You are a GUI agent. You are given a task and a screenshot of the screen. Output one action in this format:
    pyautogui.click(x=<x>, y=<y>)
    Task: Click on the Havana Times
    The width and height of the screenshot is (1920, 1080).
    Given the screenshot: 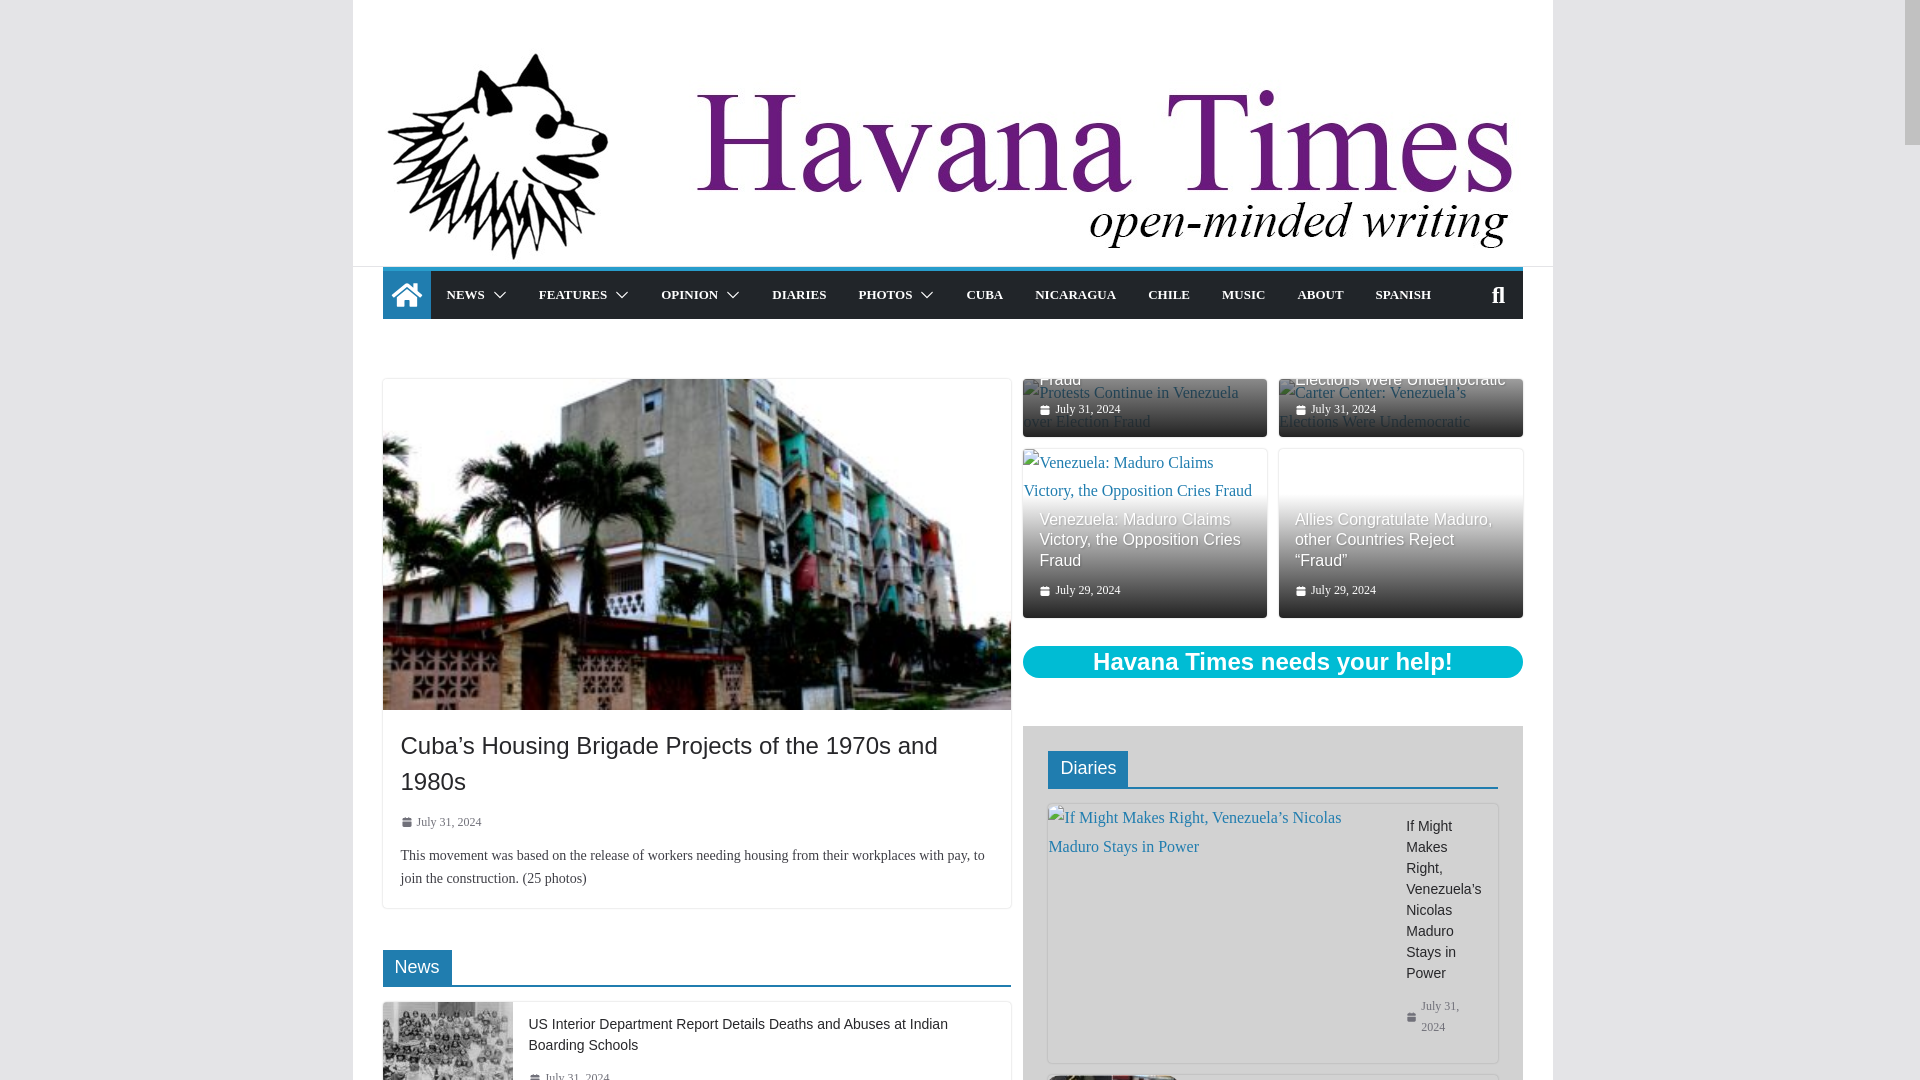 What is the action you would take?
    pyautogui.click(x=951, y=61)
    